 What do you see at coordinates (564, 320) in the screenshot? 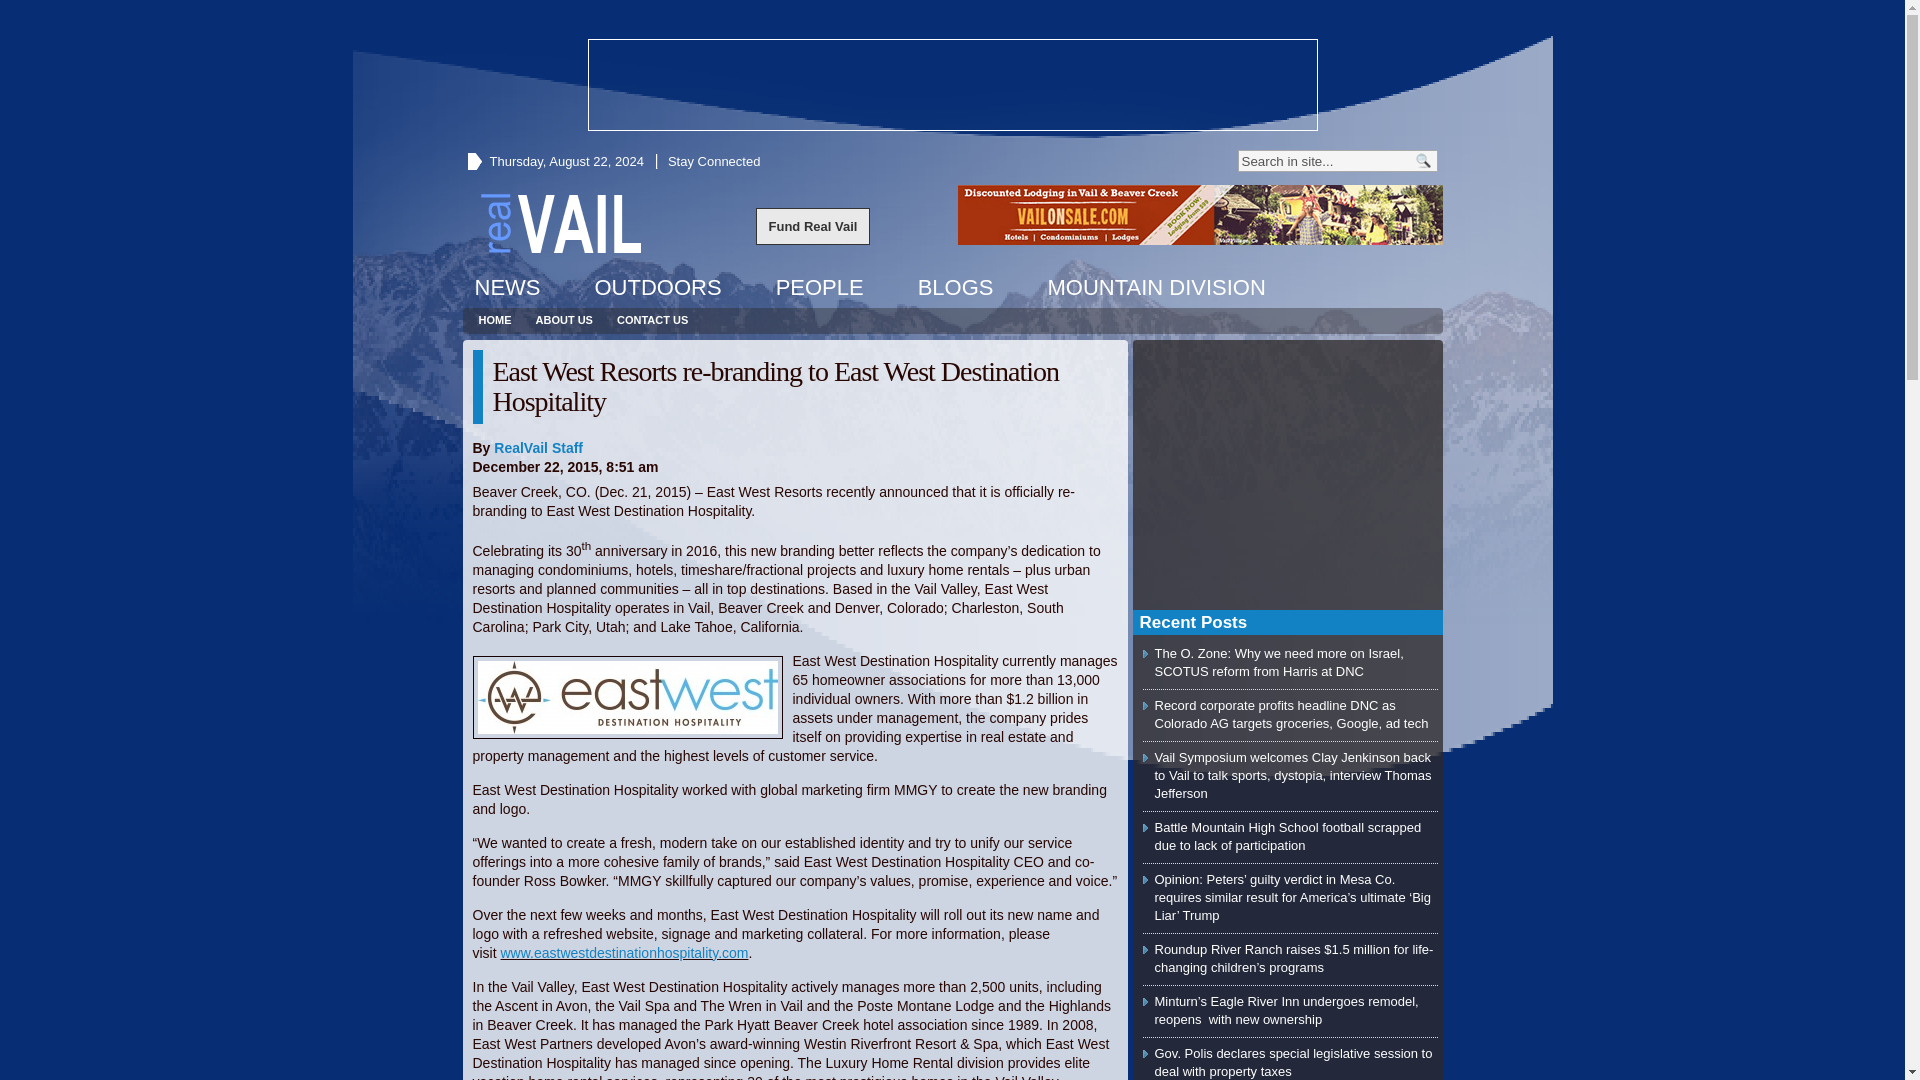
I see `ABOUT US` at bounding box center [564, 320].